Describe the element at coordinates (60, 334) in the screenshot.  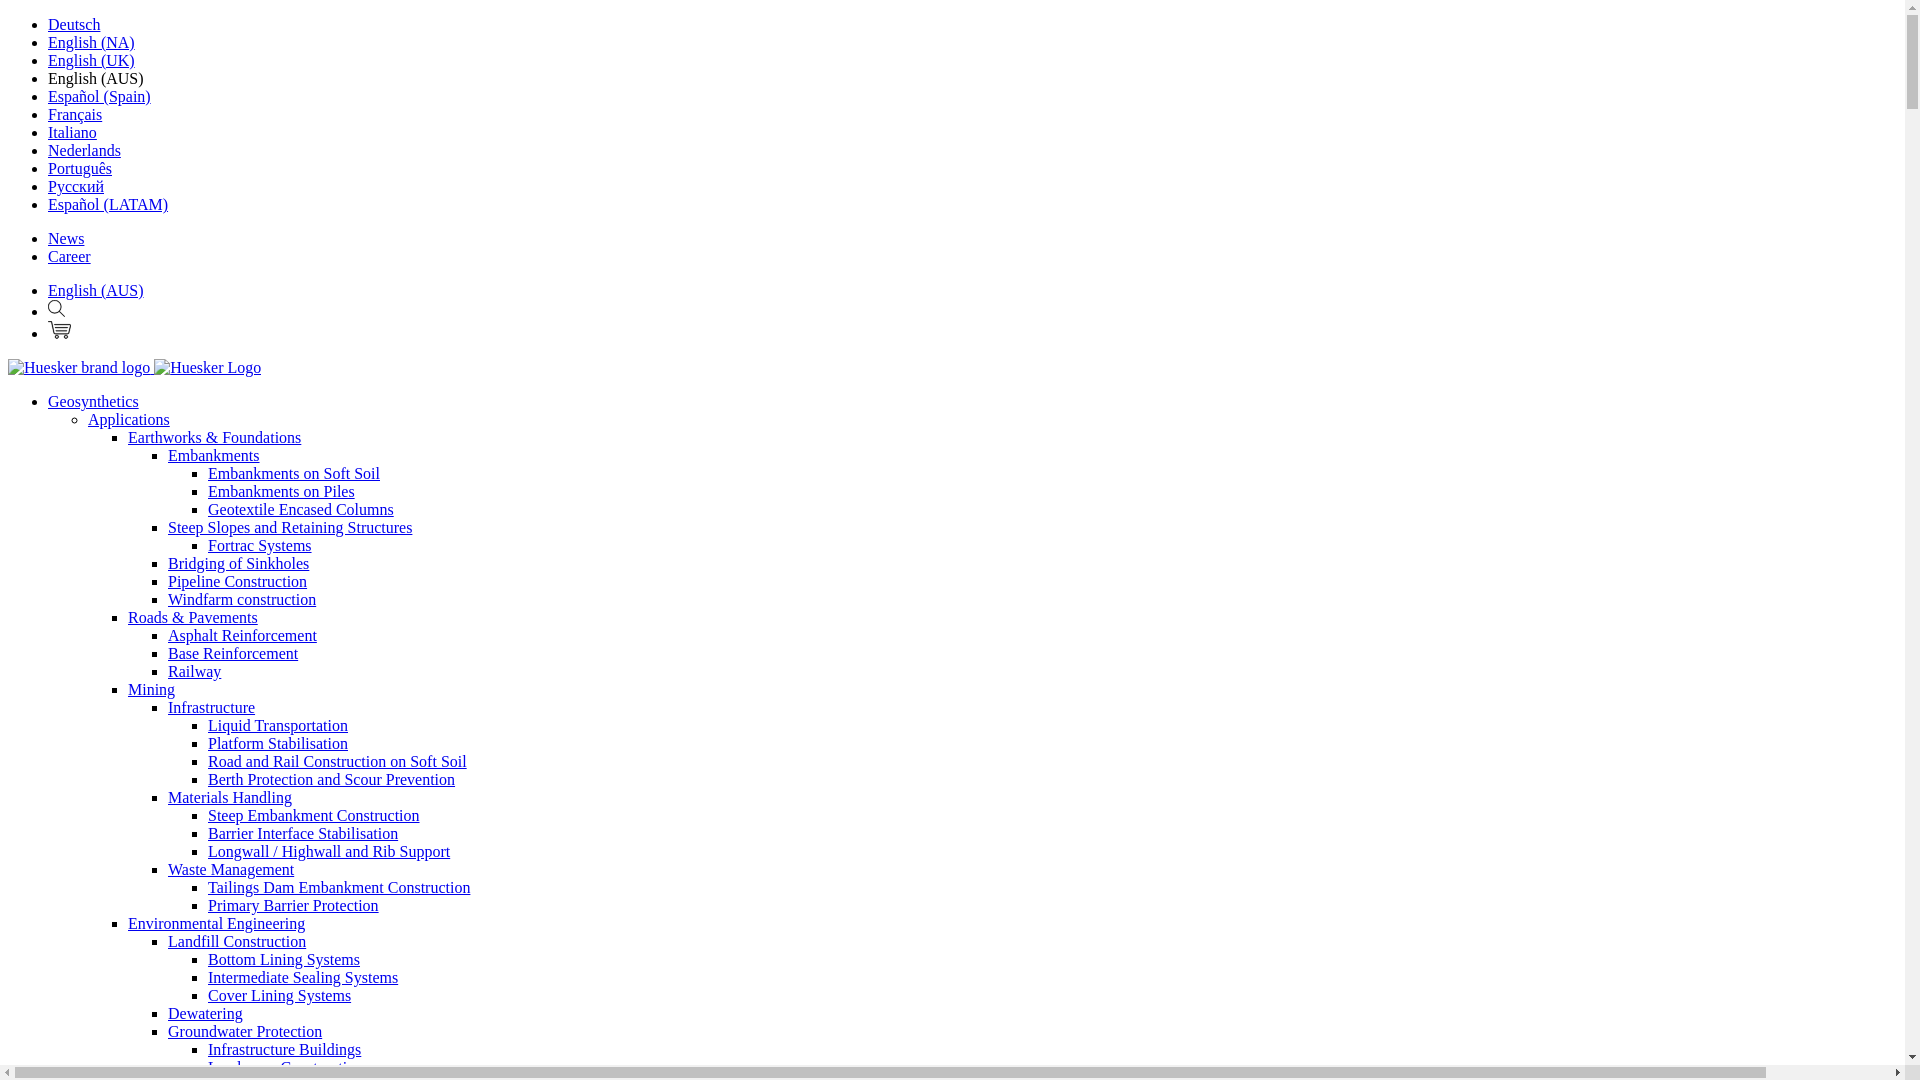
I see `Shop` at that location.